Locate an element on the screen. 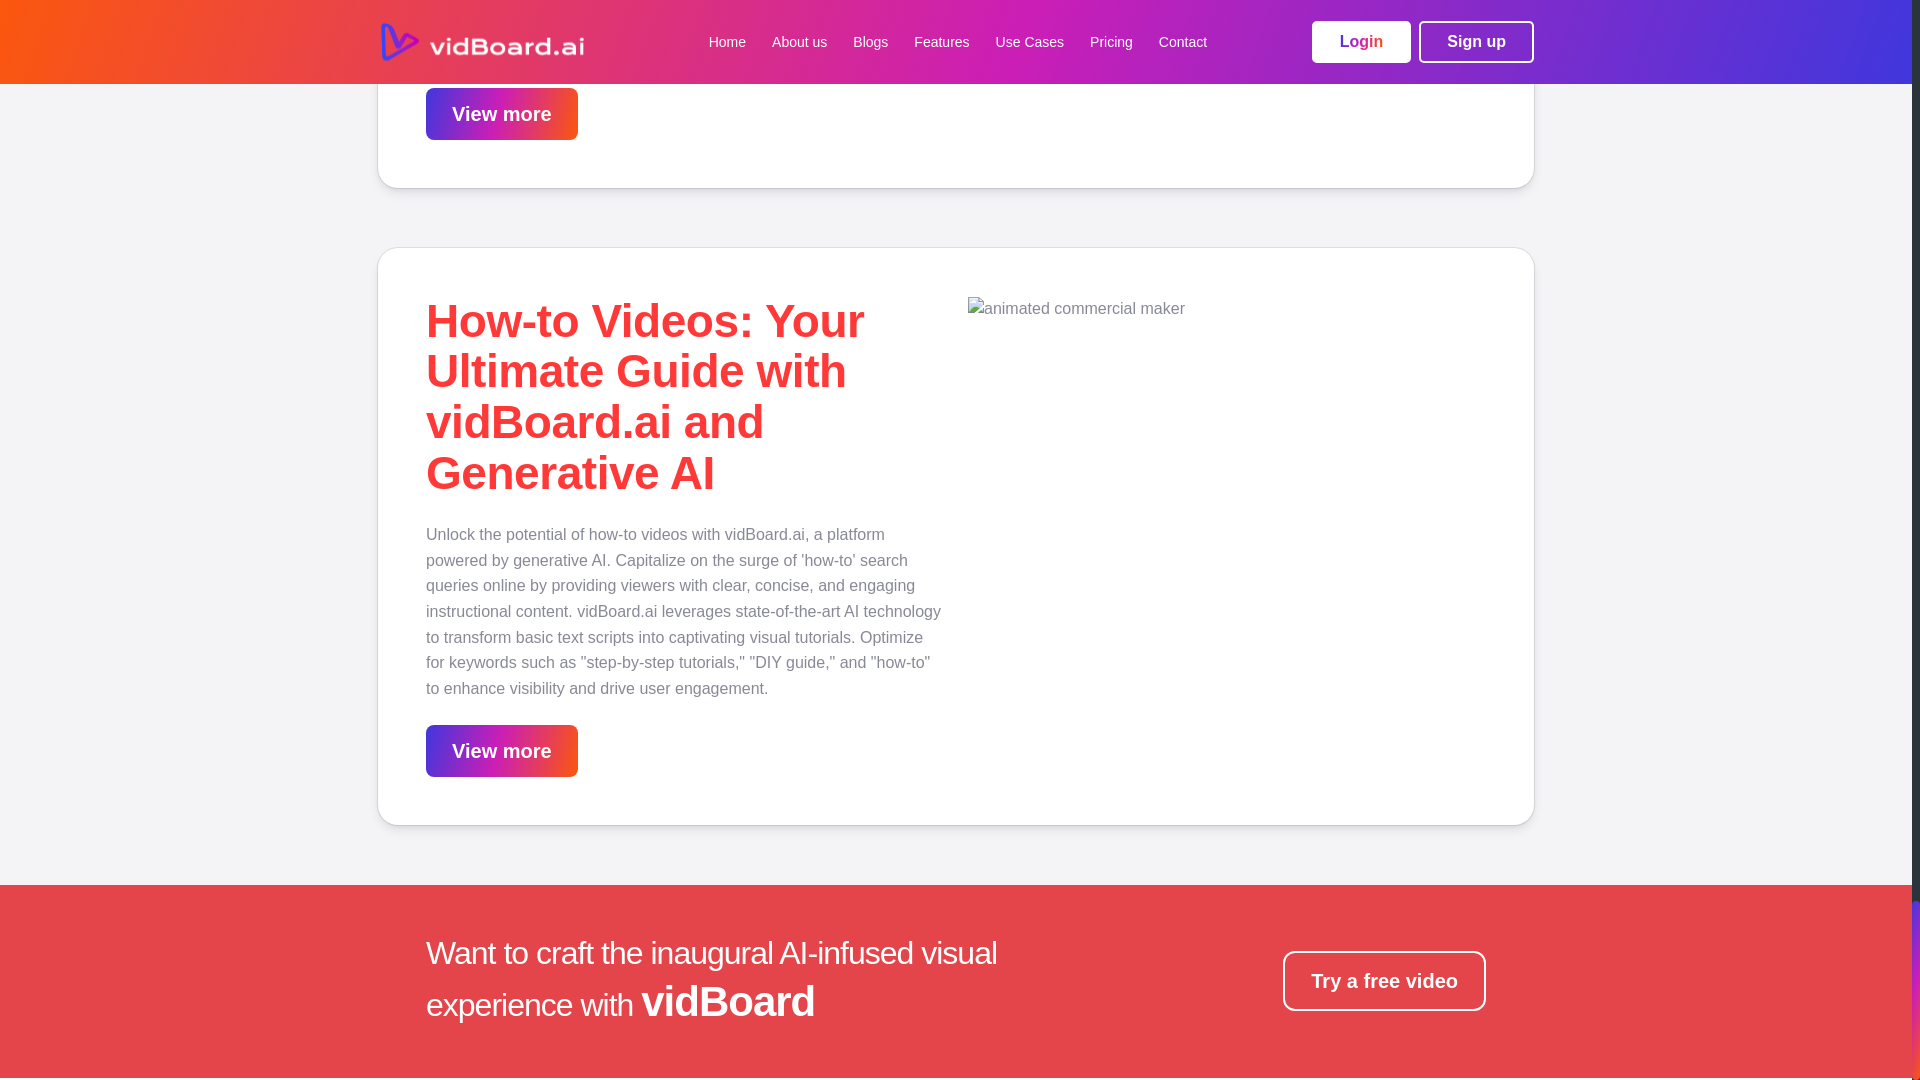  Try a free video is located at coordinates (1384, 980).